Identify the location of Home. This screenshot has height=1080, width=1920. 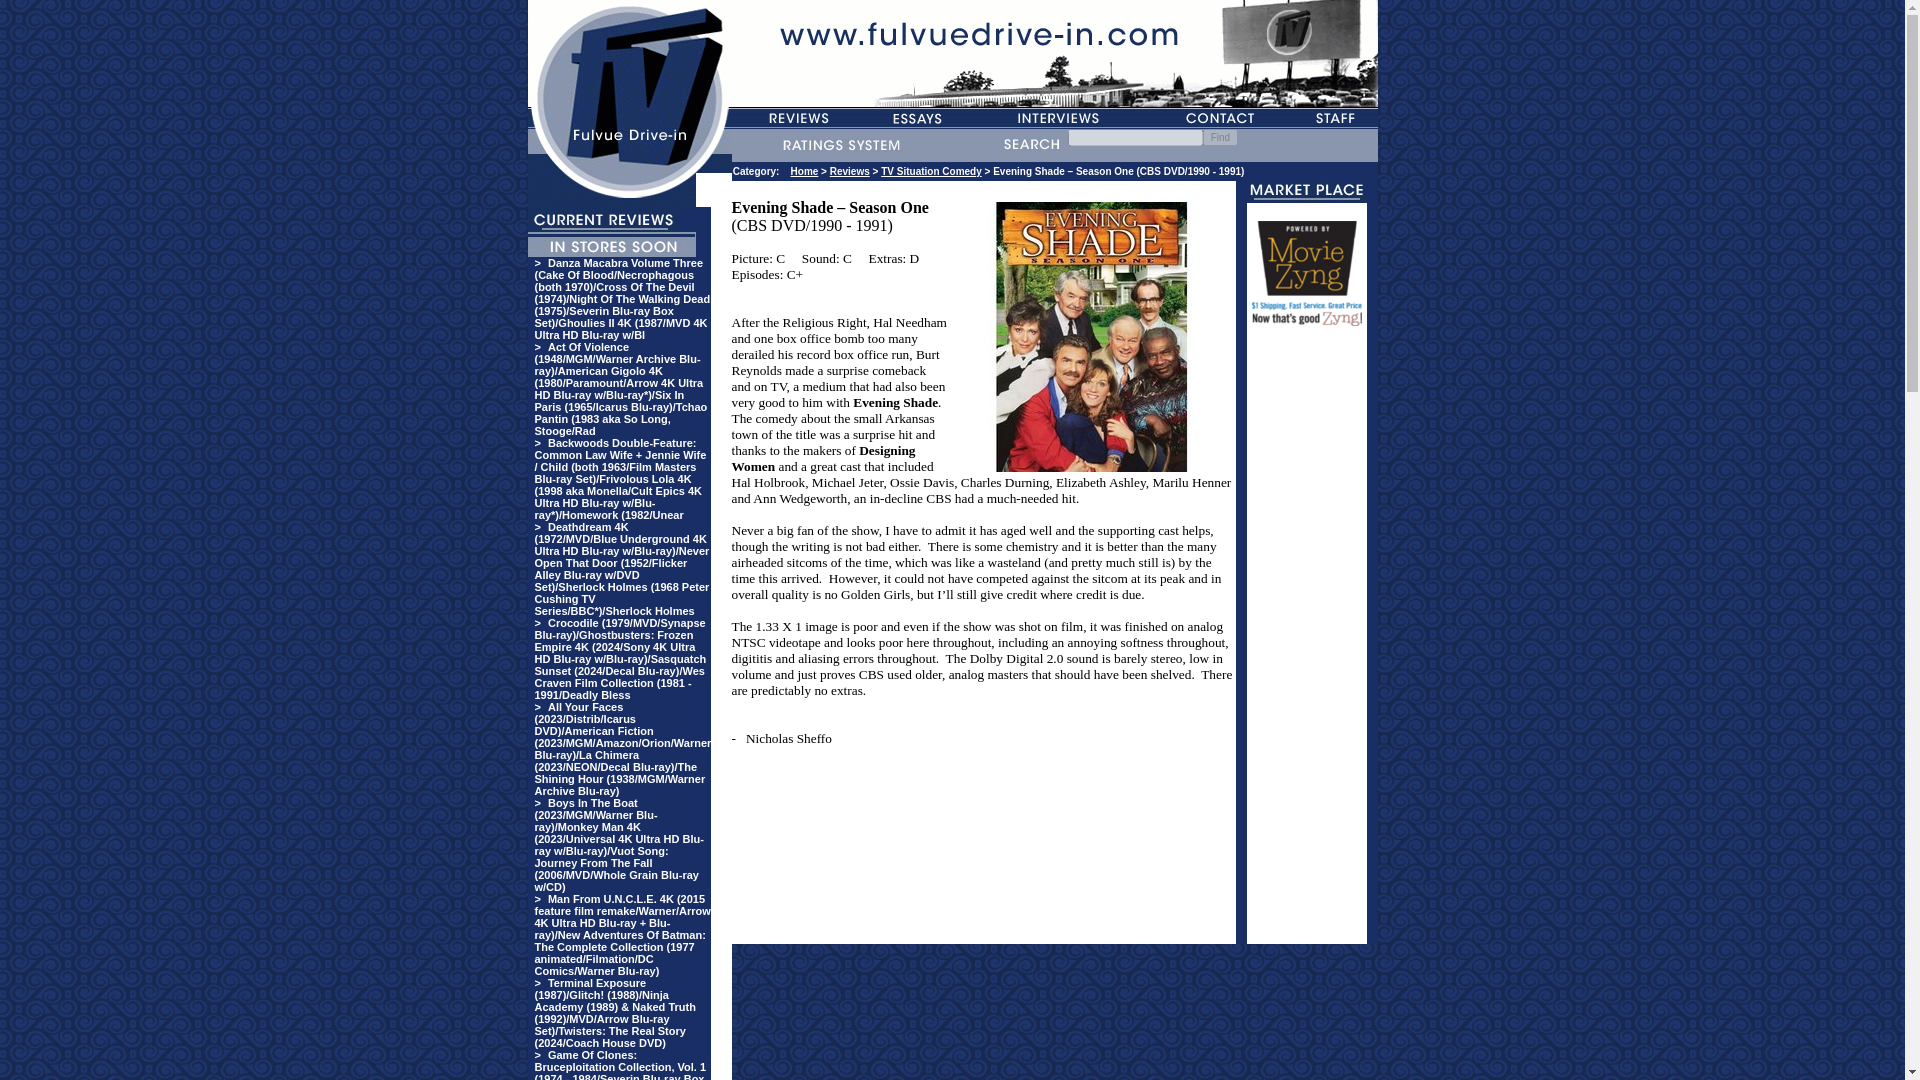
(805, 172).